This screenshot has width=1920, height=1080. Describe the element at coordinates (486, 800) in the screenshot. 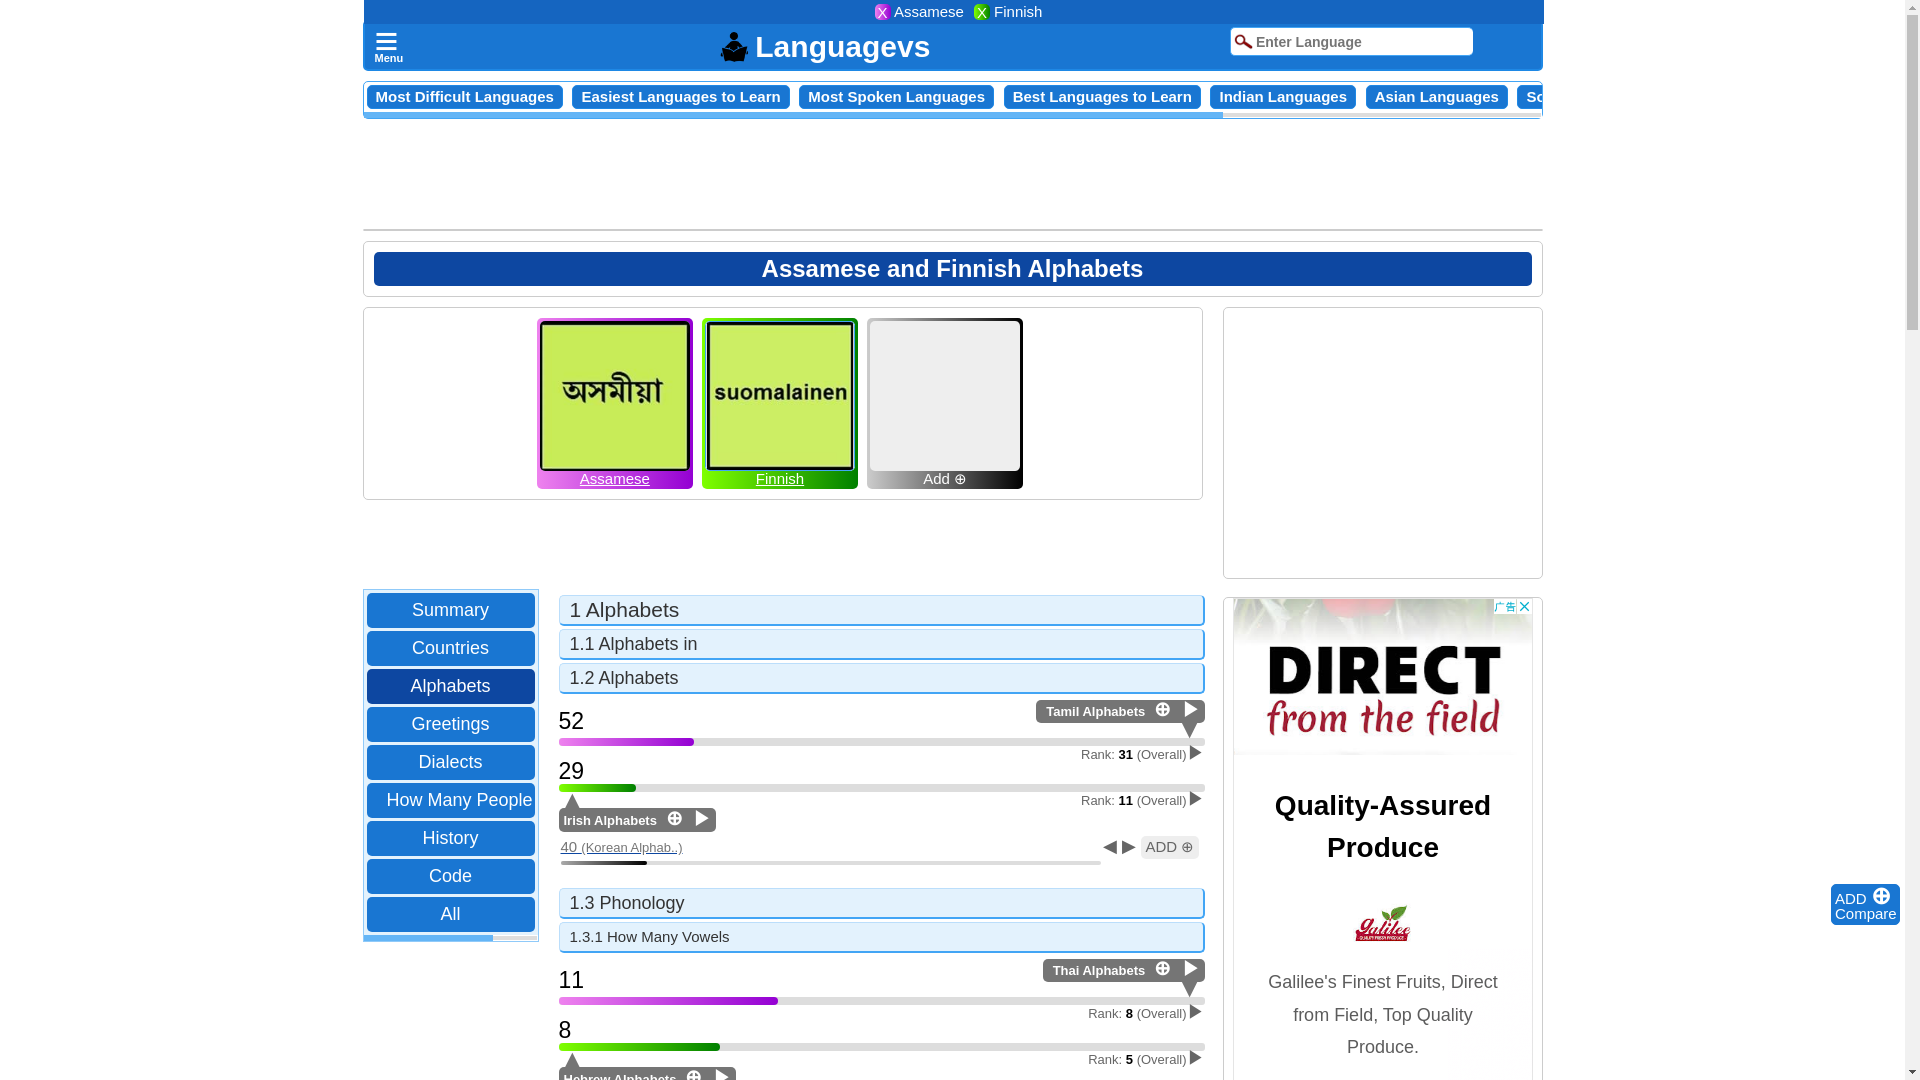

I see `How Many People Speak` at that location.